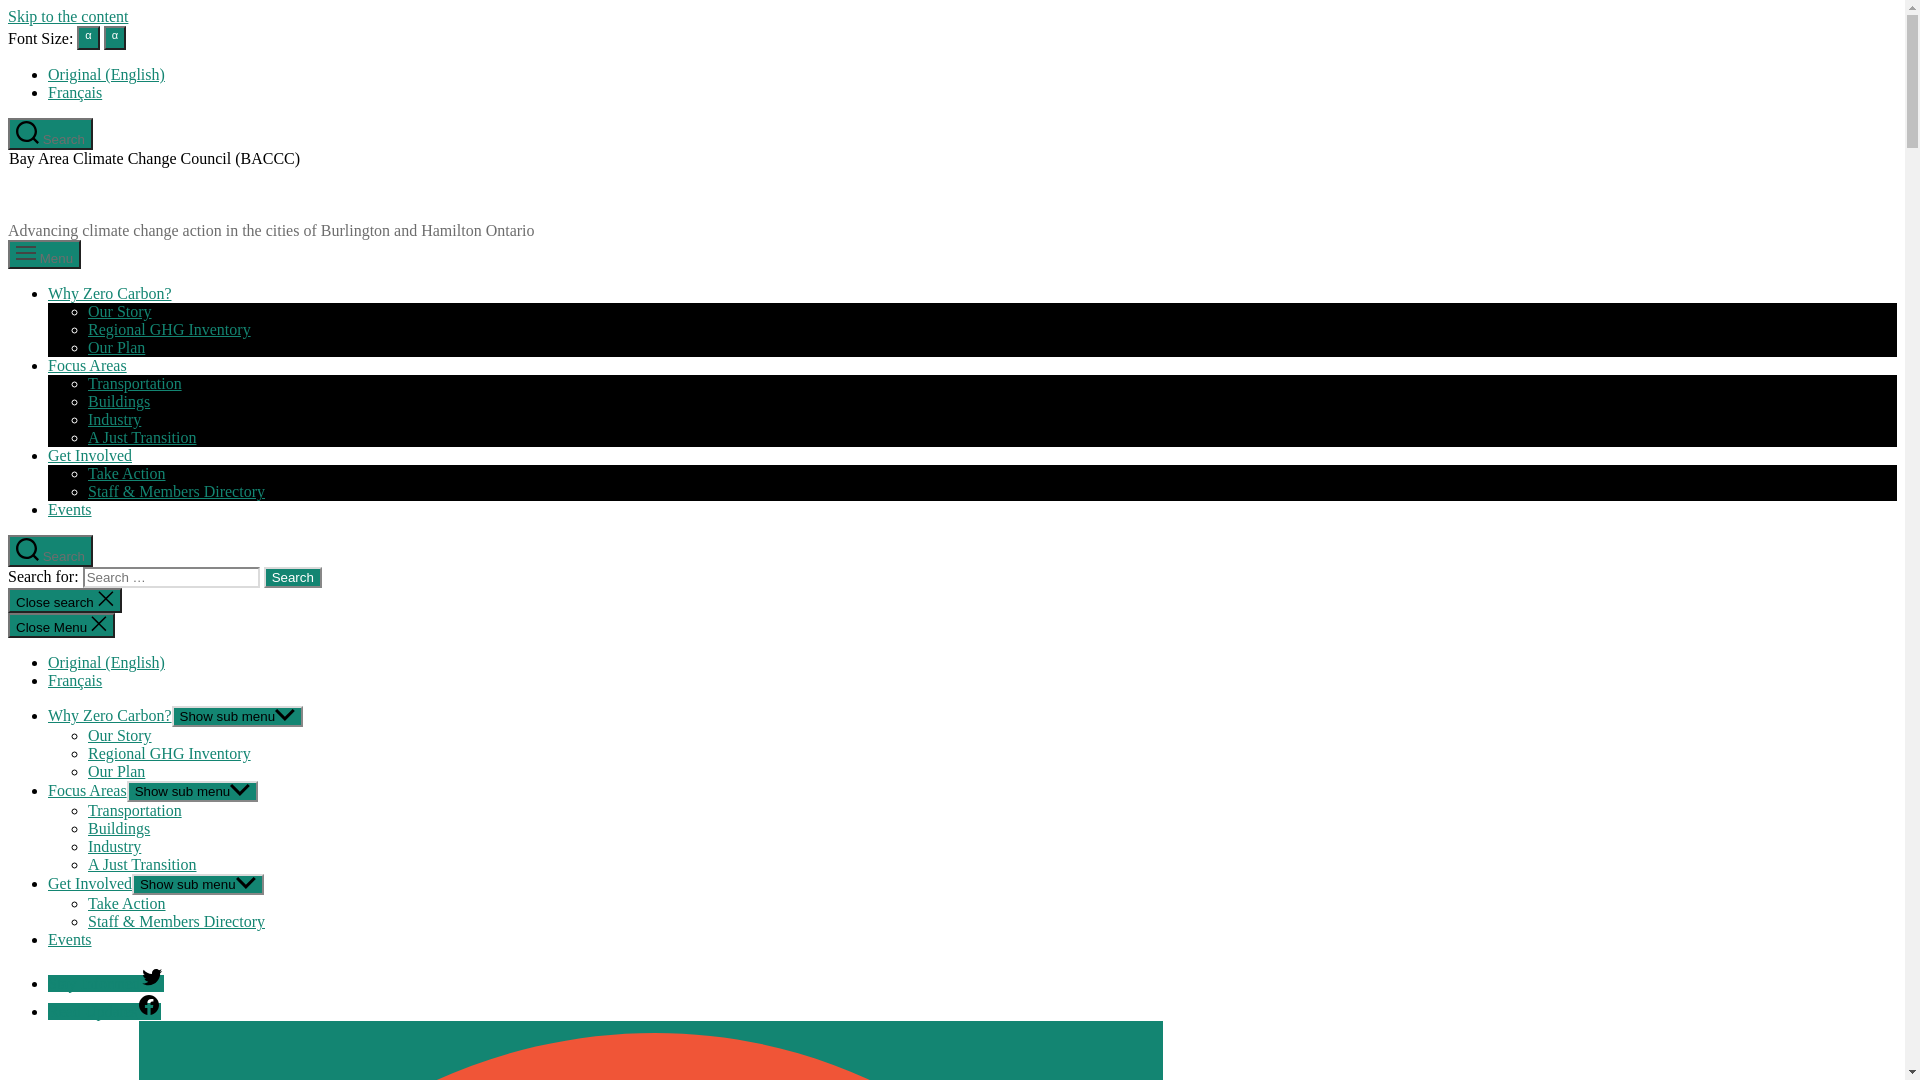 The width and height of the screenshot is (1920, 1080). What do you see at coordinates (198, 884) in the screenshot?
I see `Show sub menu` at bounding box center [198, 884].